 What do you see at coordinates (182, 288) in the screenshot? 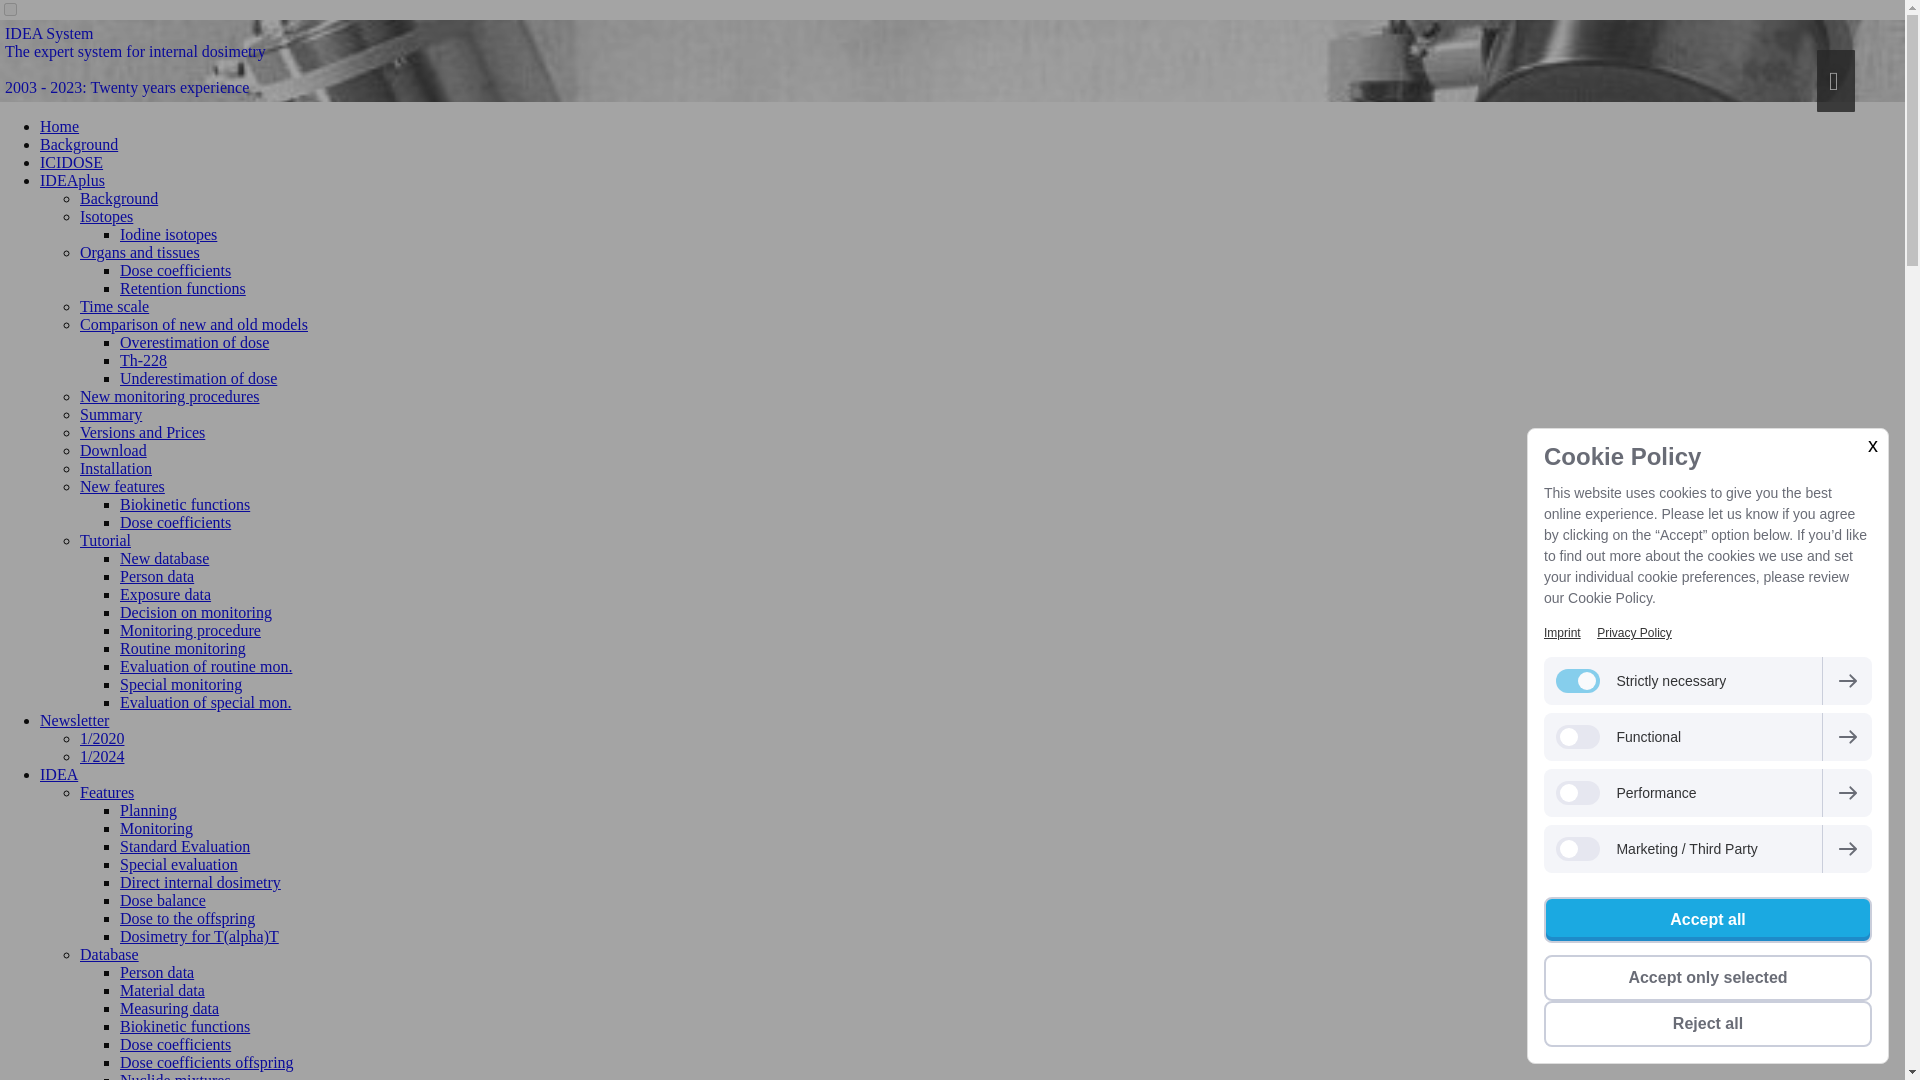
I see `Retention functions` at bounding box center [182, 288].